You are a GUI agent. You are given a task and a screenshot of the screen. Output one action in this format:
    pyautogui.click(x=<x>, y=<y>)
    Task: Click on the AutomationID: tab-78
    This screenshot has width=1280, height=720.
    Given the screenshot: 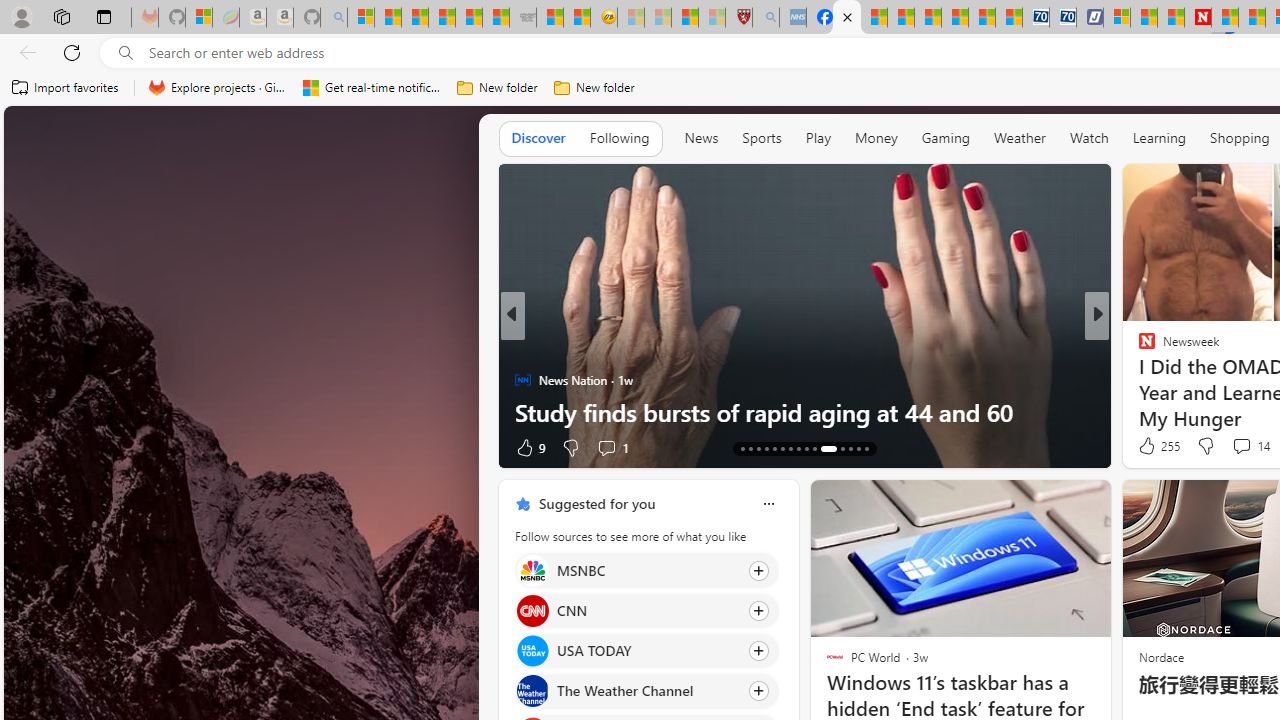 What is the action you would take?
    pyautogui.click(x=850, y=448)
    